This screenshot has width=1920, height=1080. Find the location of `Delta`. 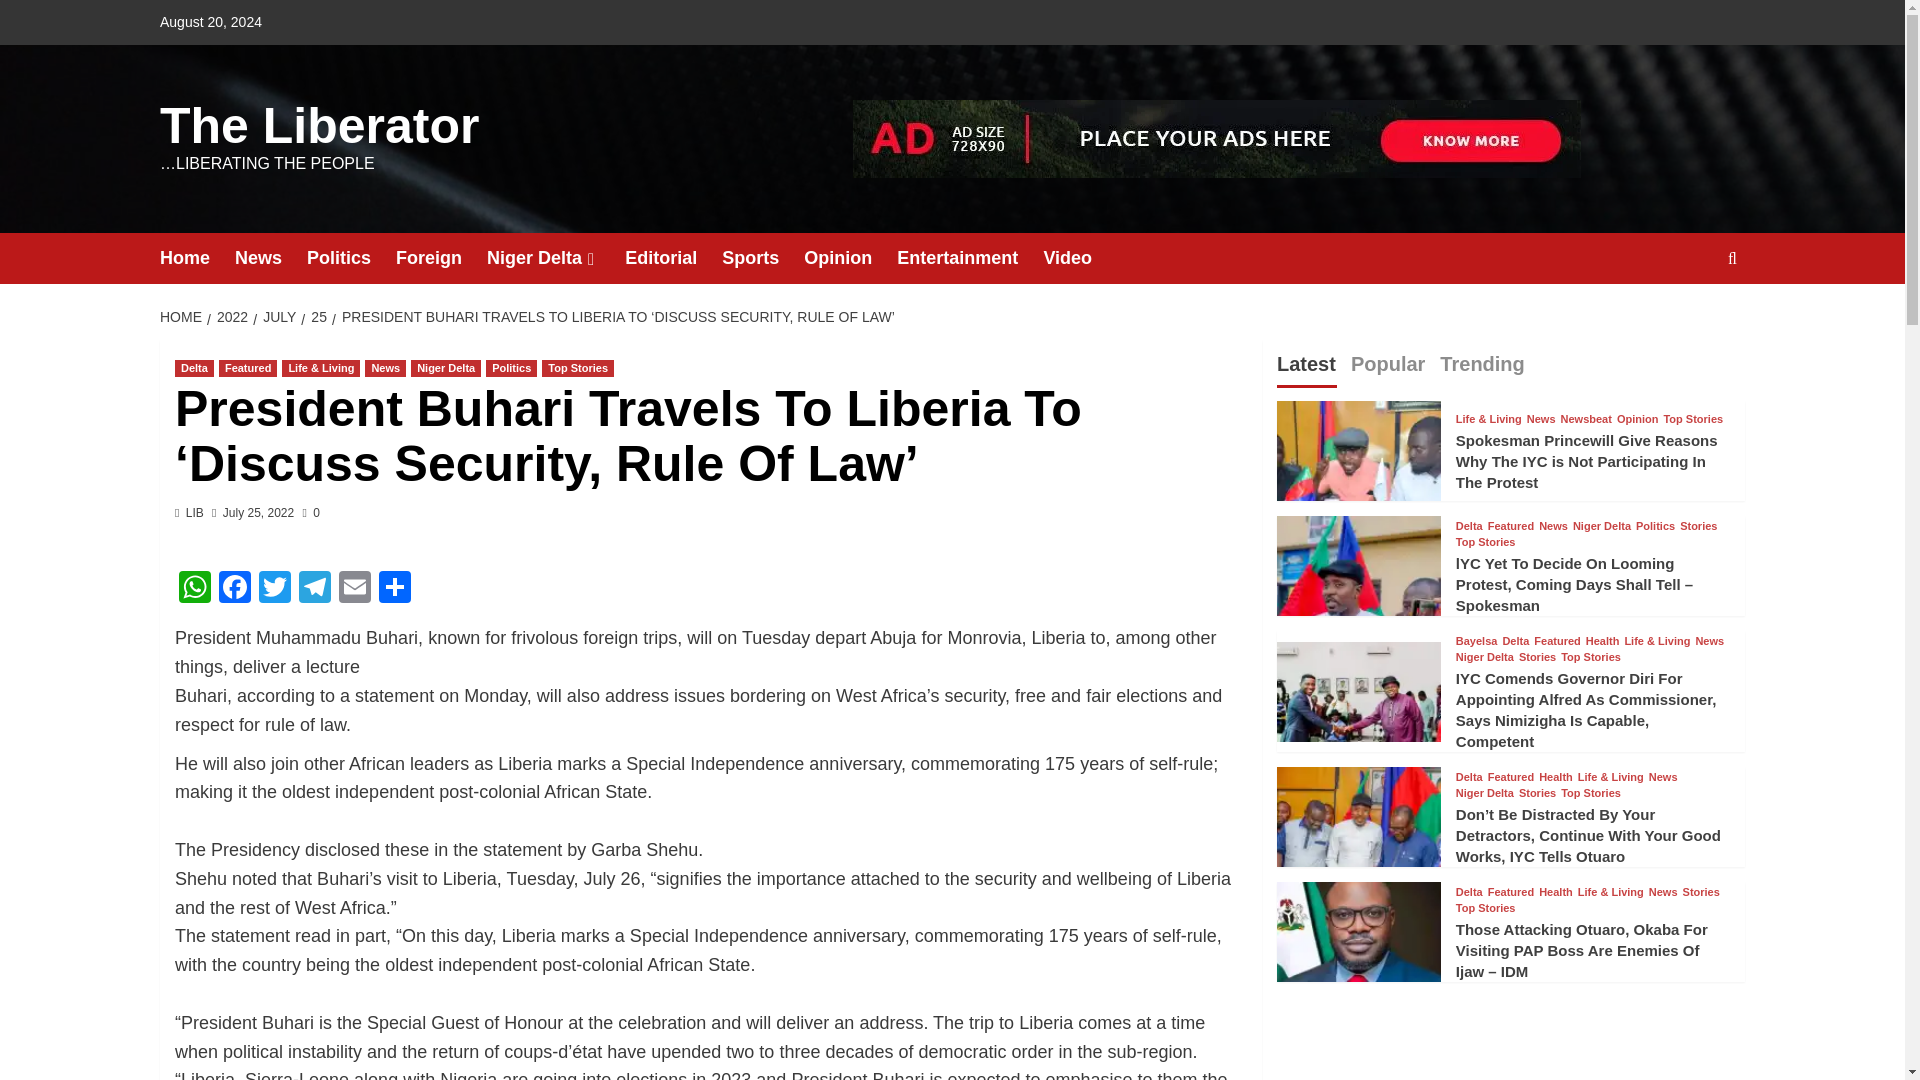

Delta is located at coordinates (194, 368).